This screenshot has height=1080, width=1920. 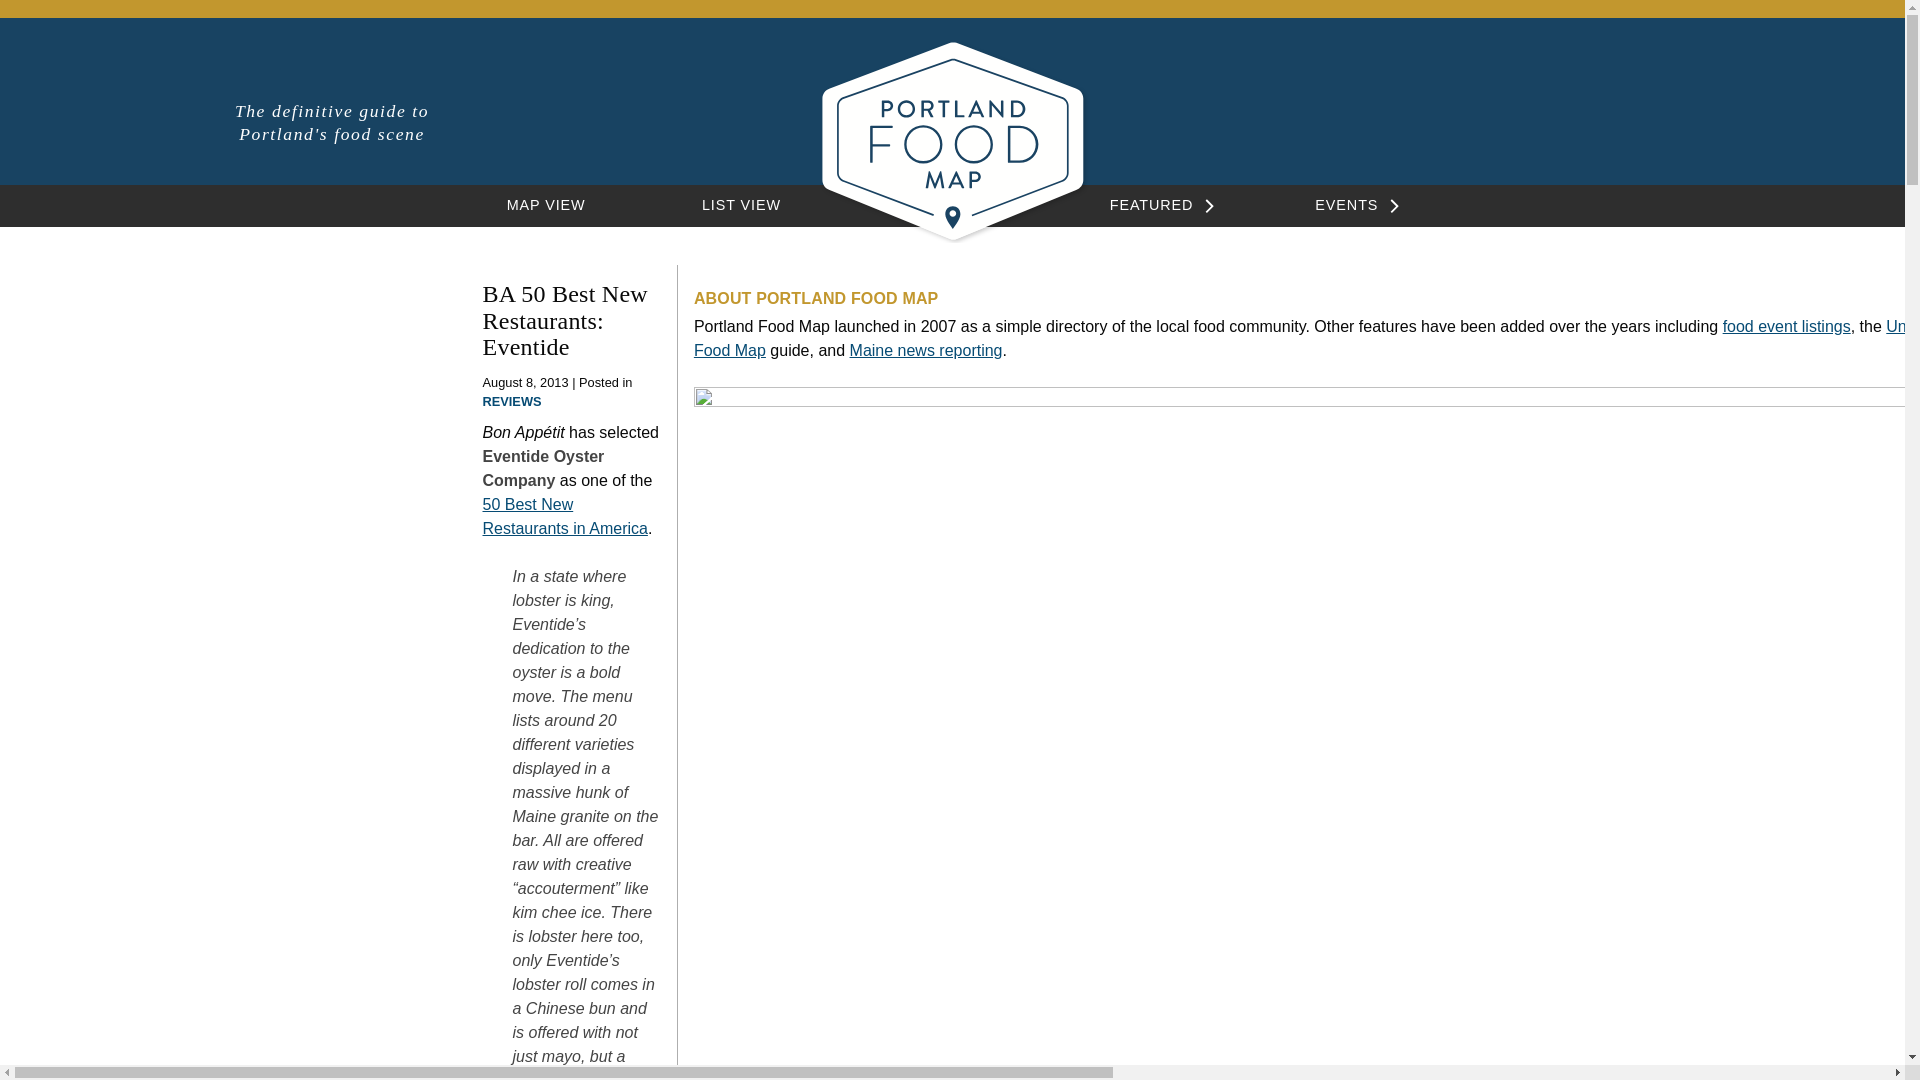 What do you see at coordinates (1614, 117) in the screenshot?
I see `Twitter icon` at bounding box center [1614, 117].